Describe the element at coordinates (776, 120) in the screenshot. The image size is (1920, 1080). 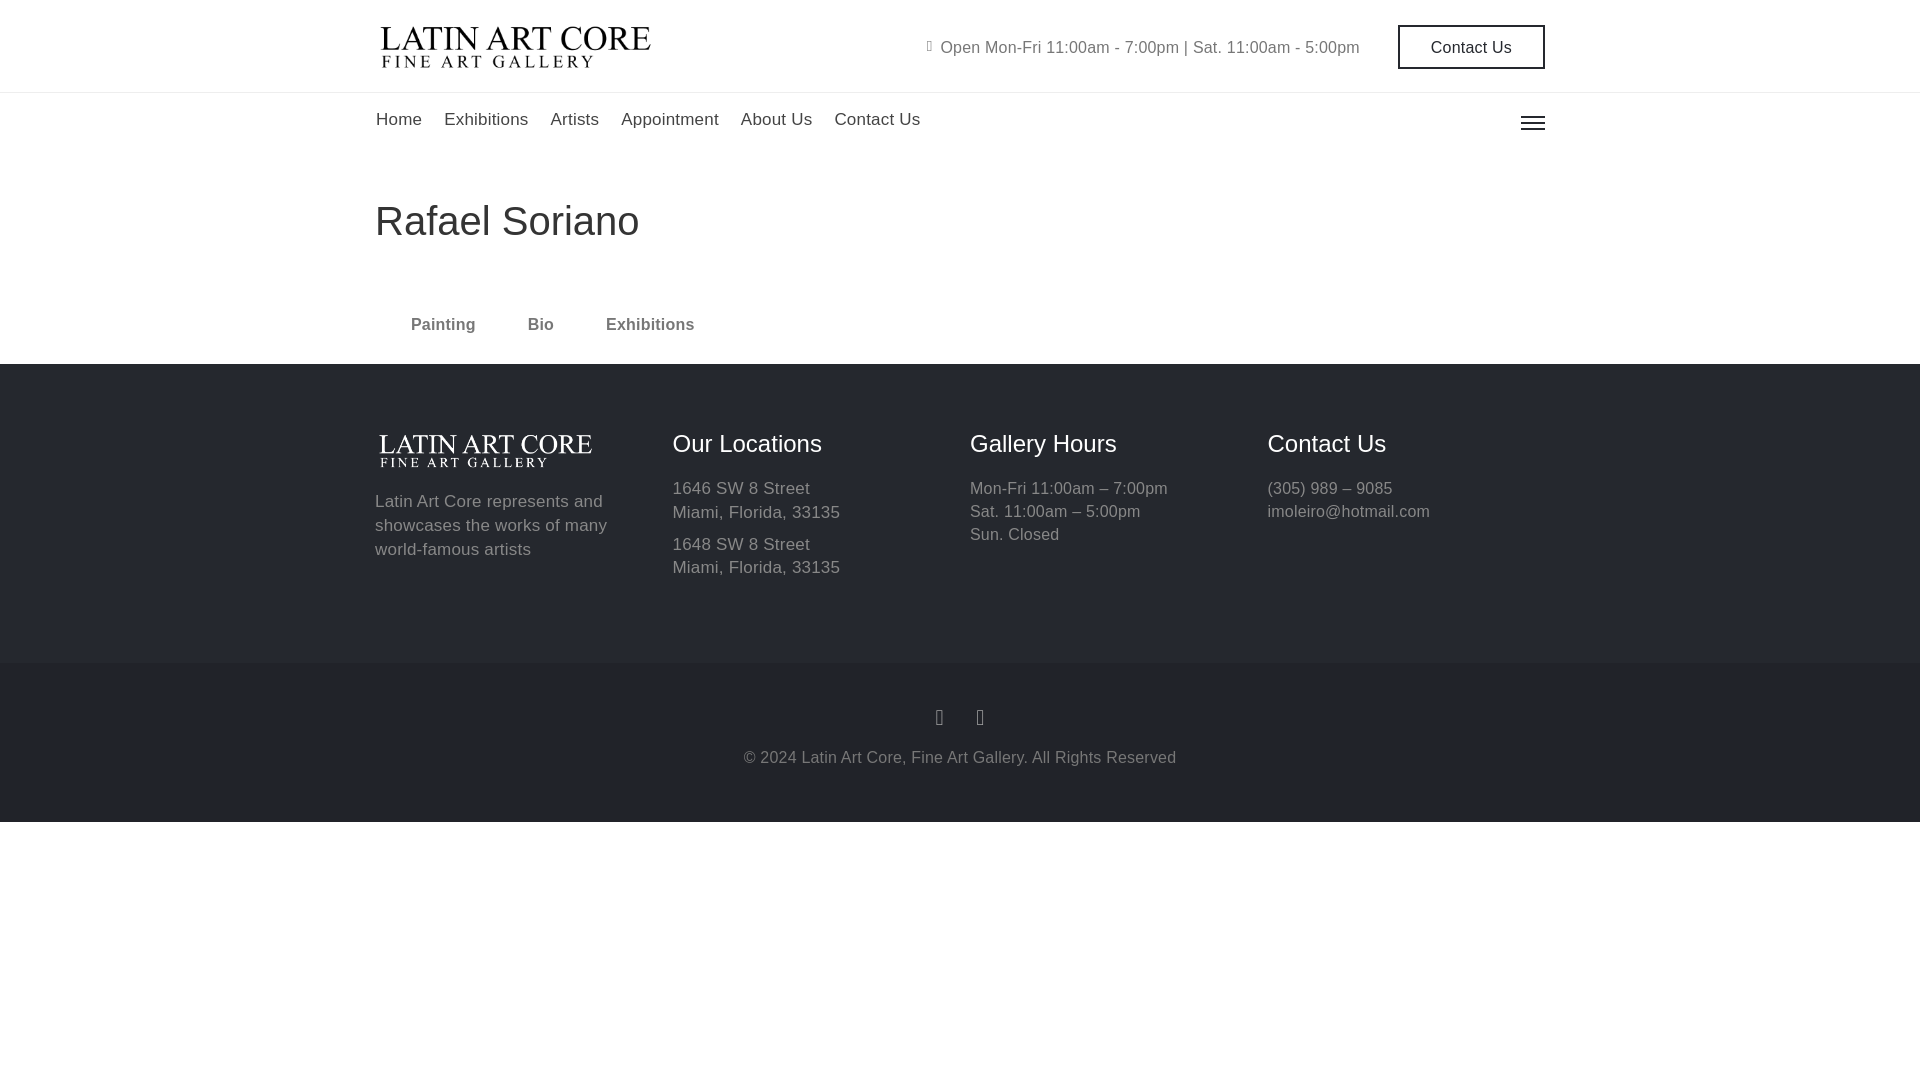
I see `About Us` at that location.